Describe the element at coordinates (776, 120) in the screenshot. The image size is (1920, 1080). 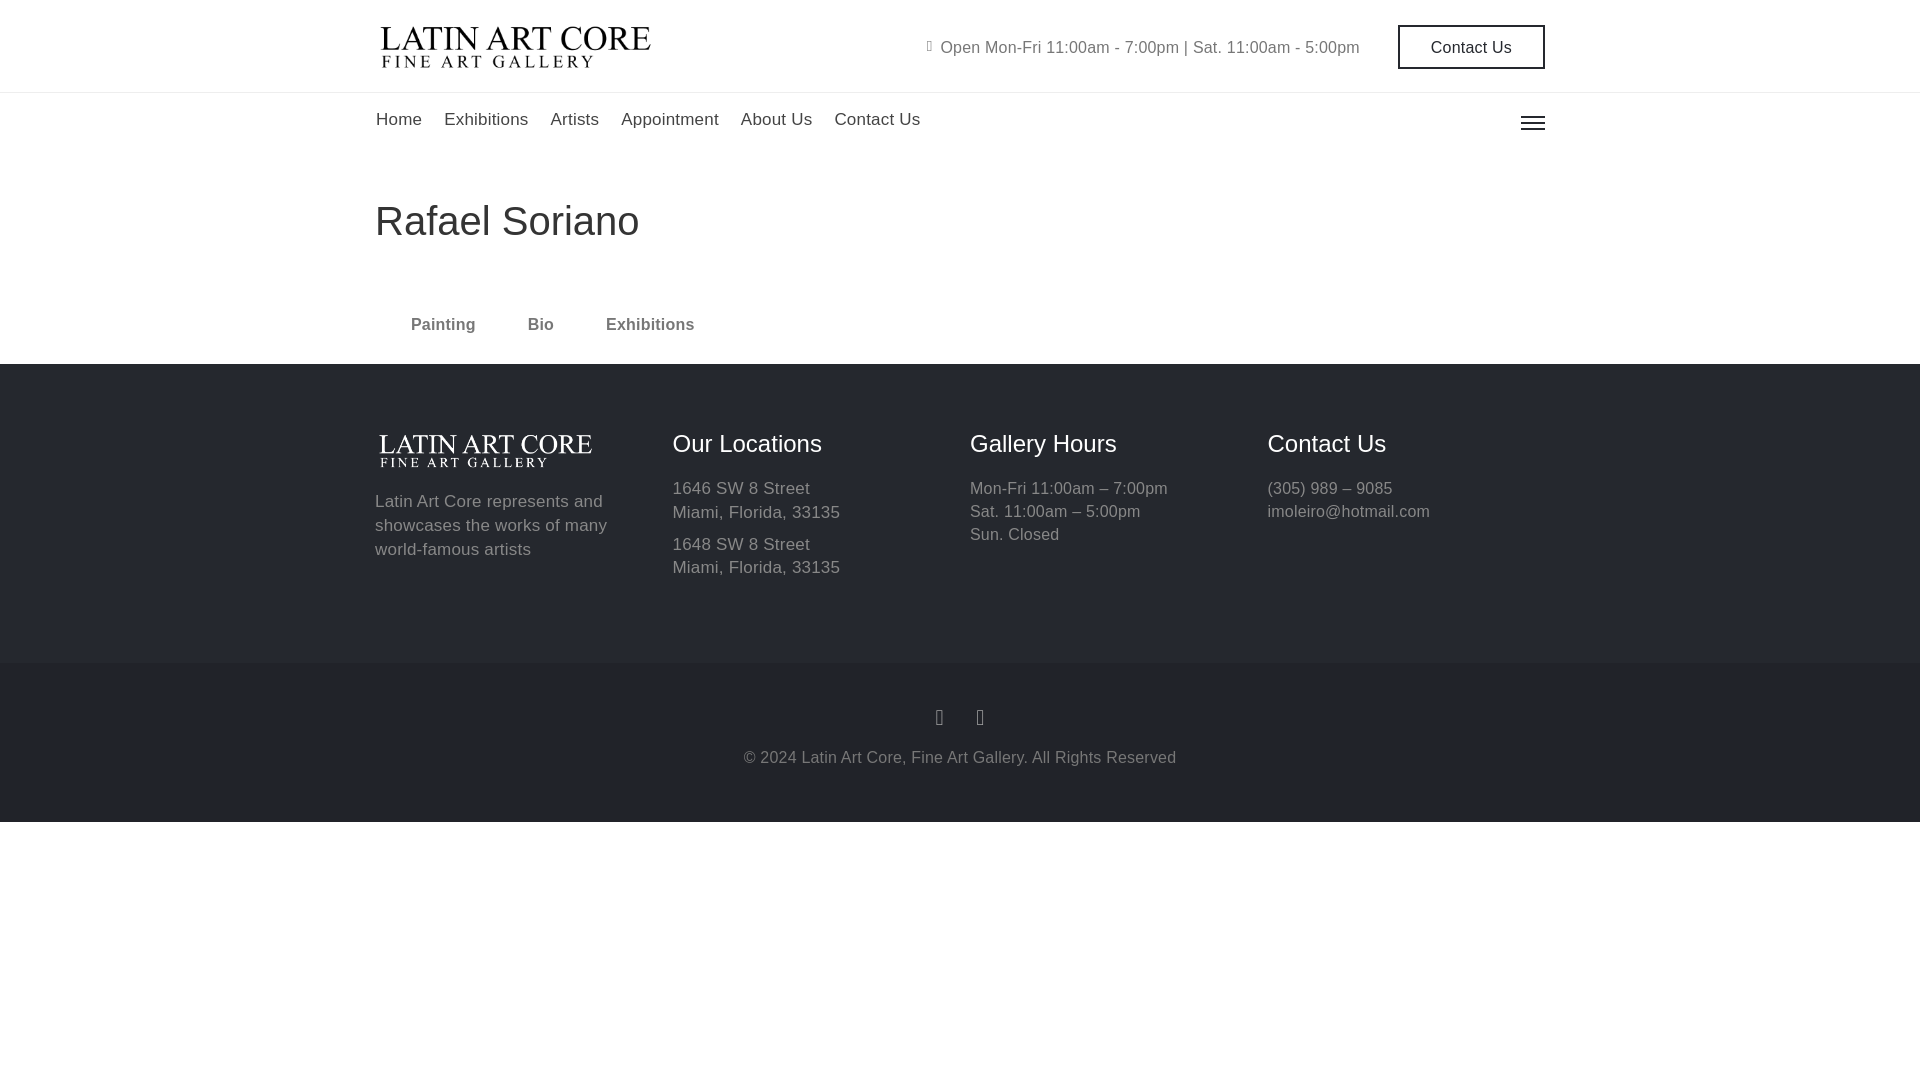
I see `About Us` at that location.